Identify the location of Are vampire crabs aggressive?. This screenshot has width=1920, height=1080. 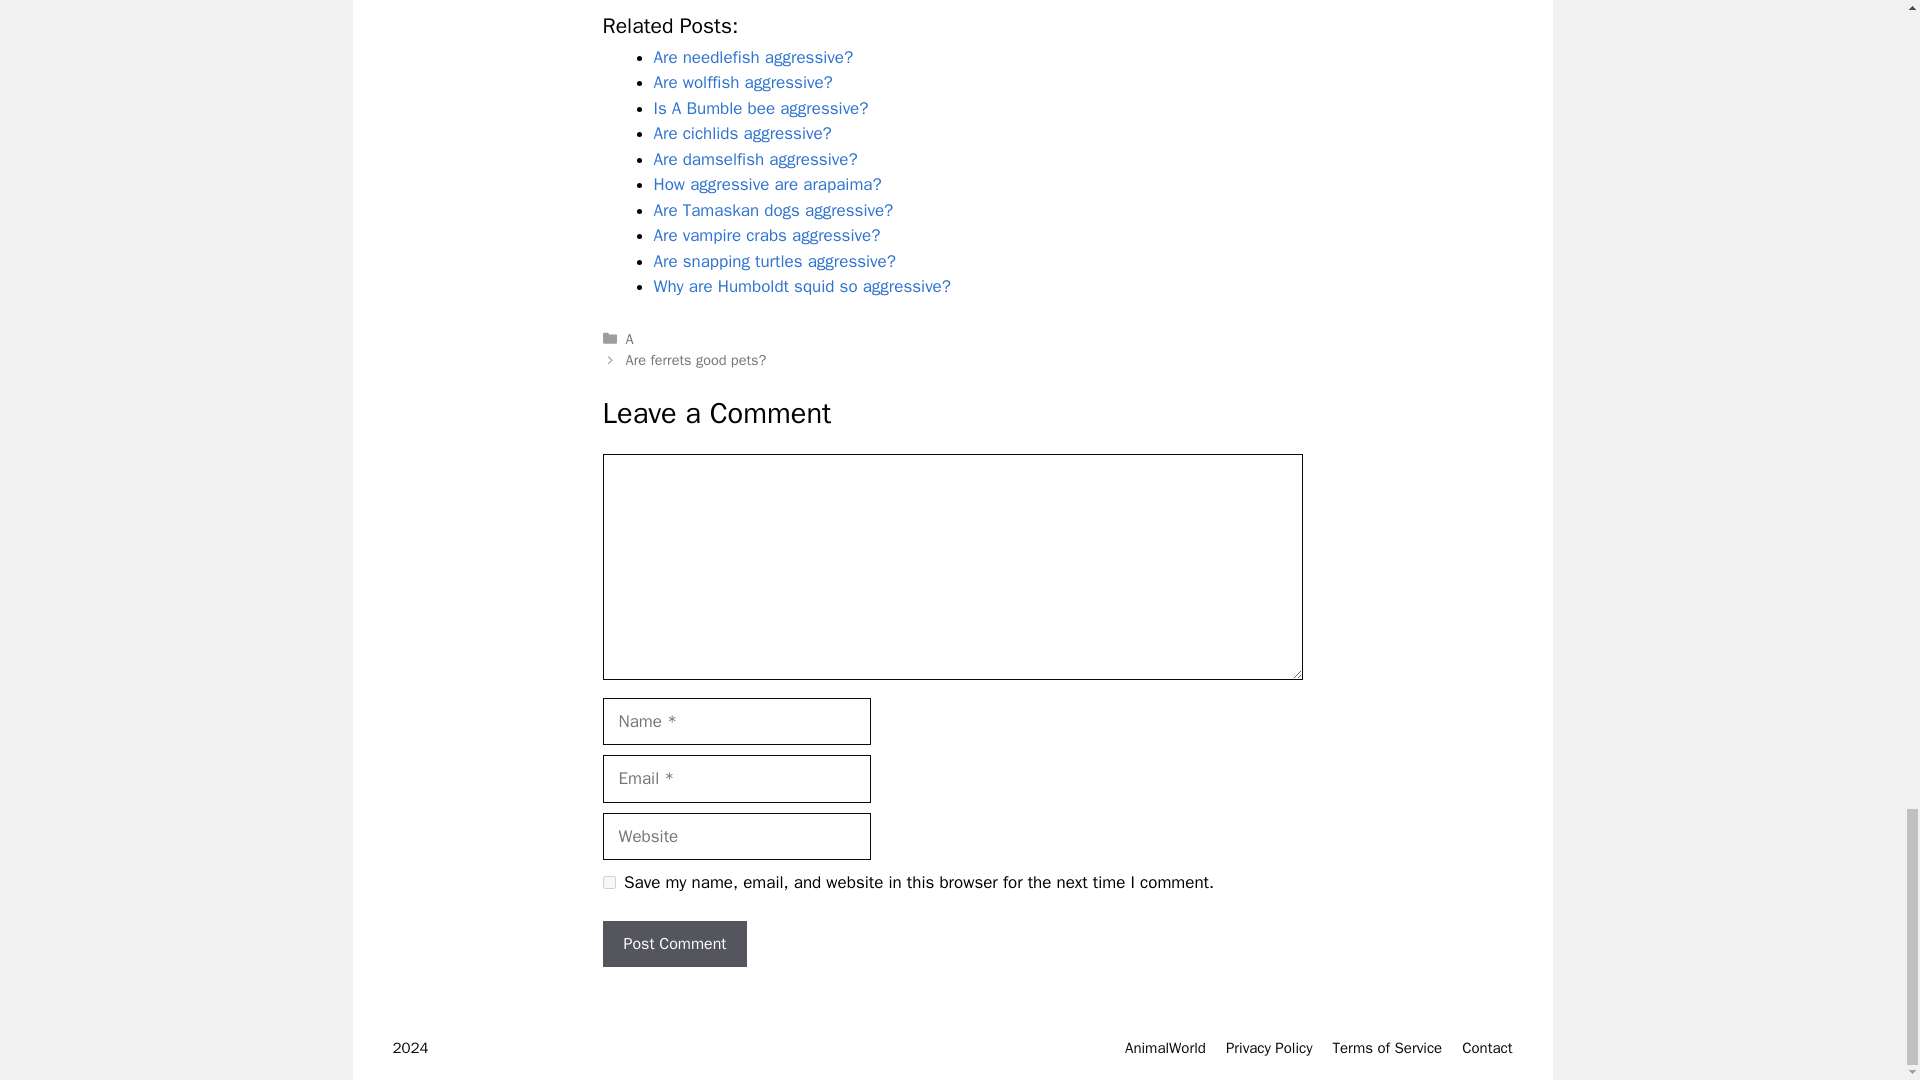
(768, 235).